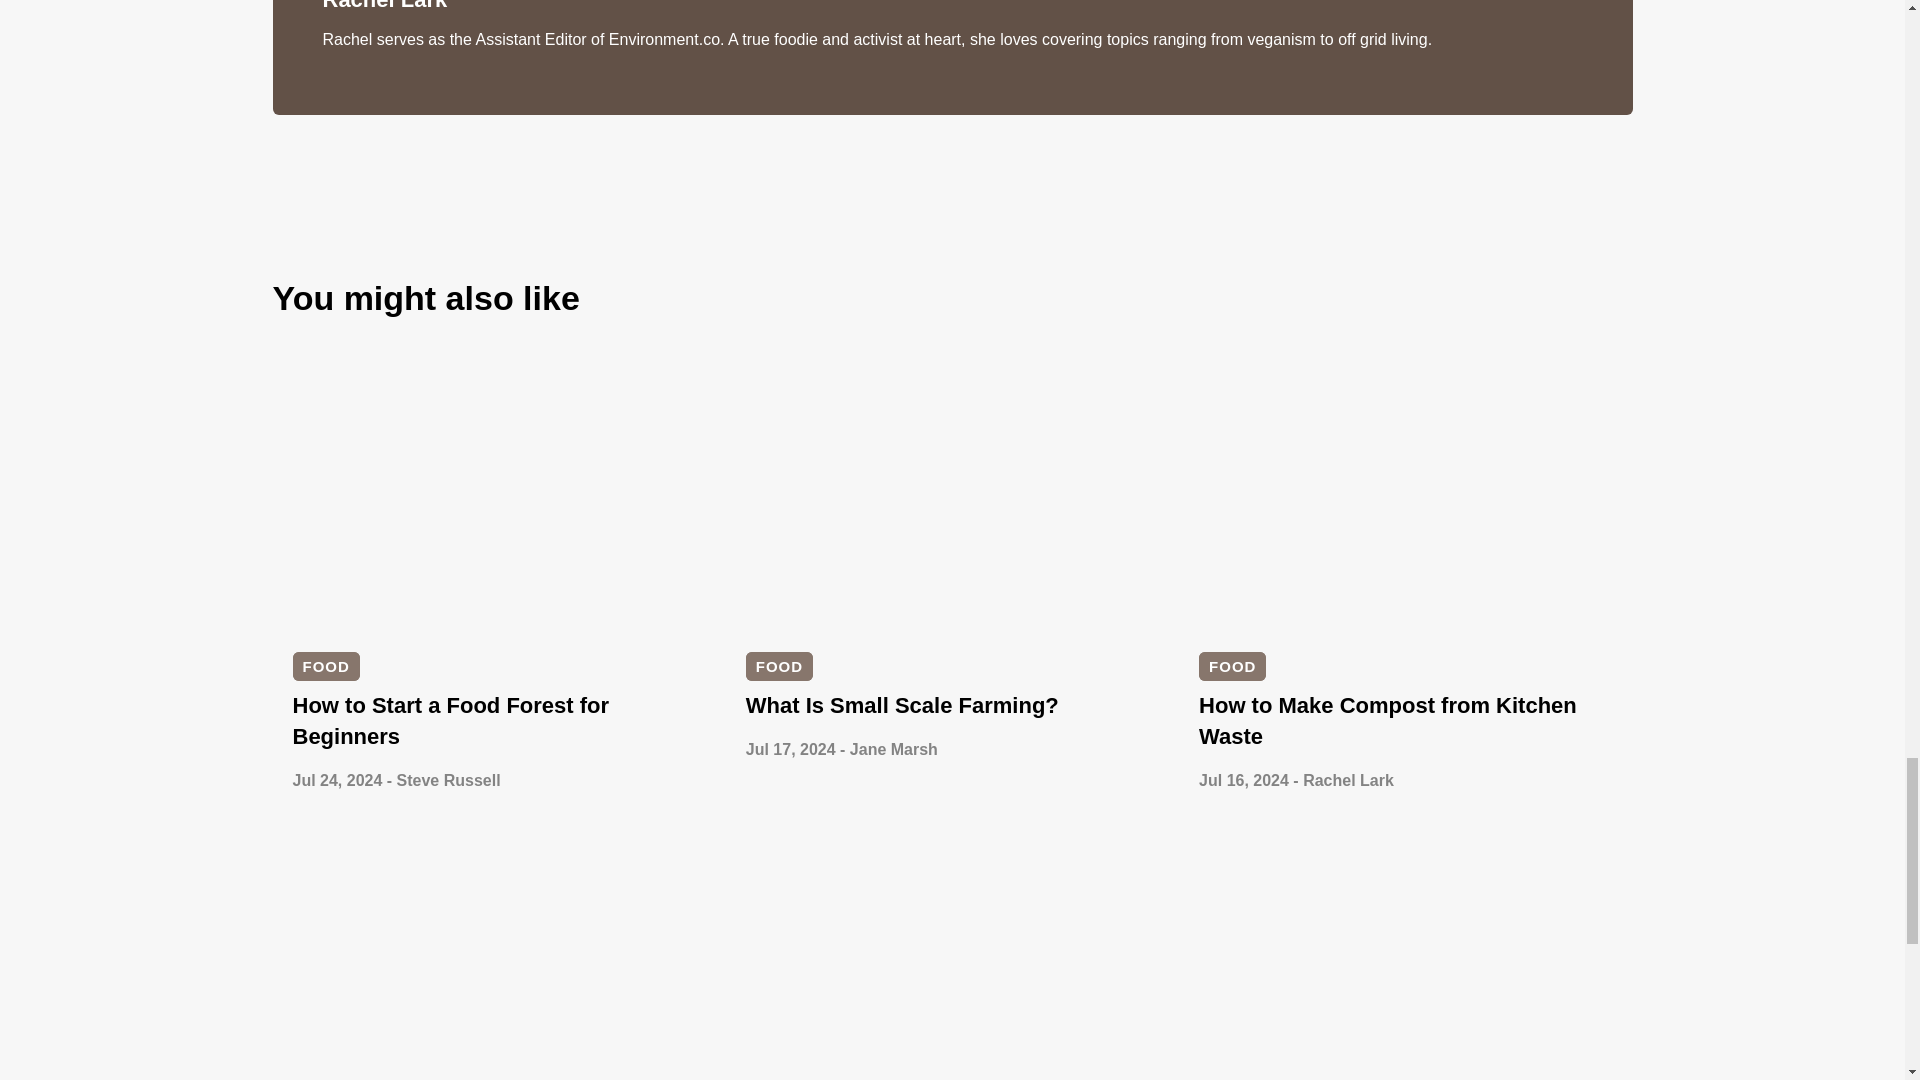 Image resolution: width=1920 pixels, height=1080 pixels. I want to click on How to Start a Food Forest for Beginners, so click(450, 721).